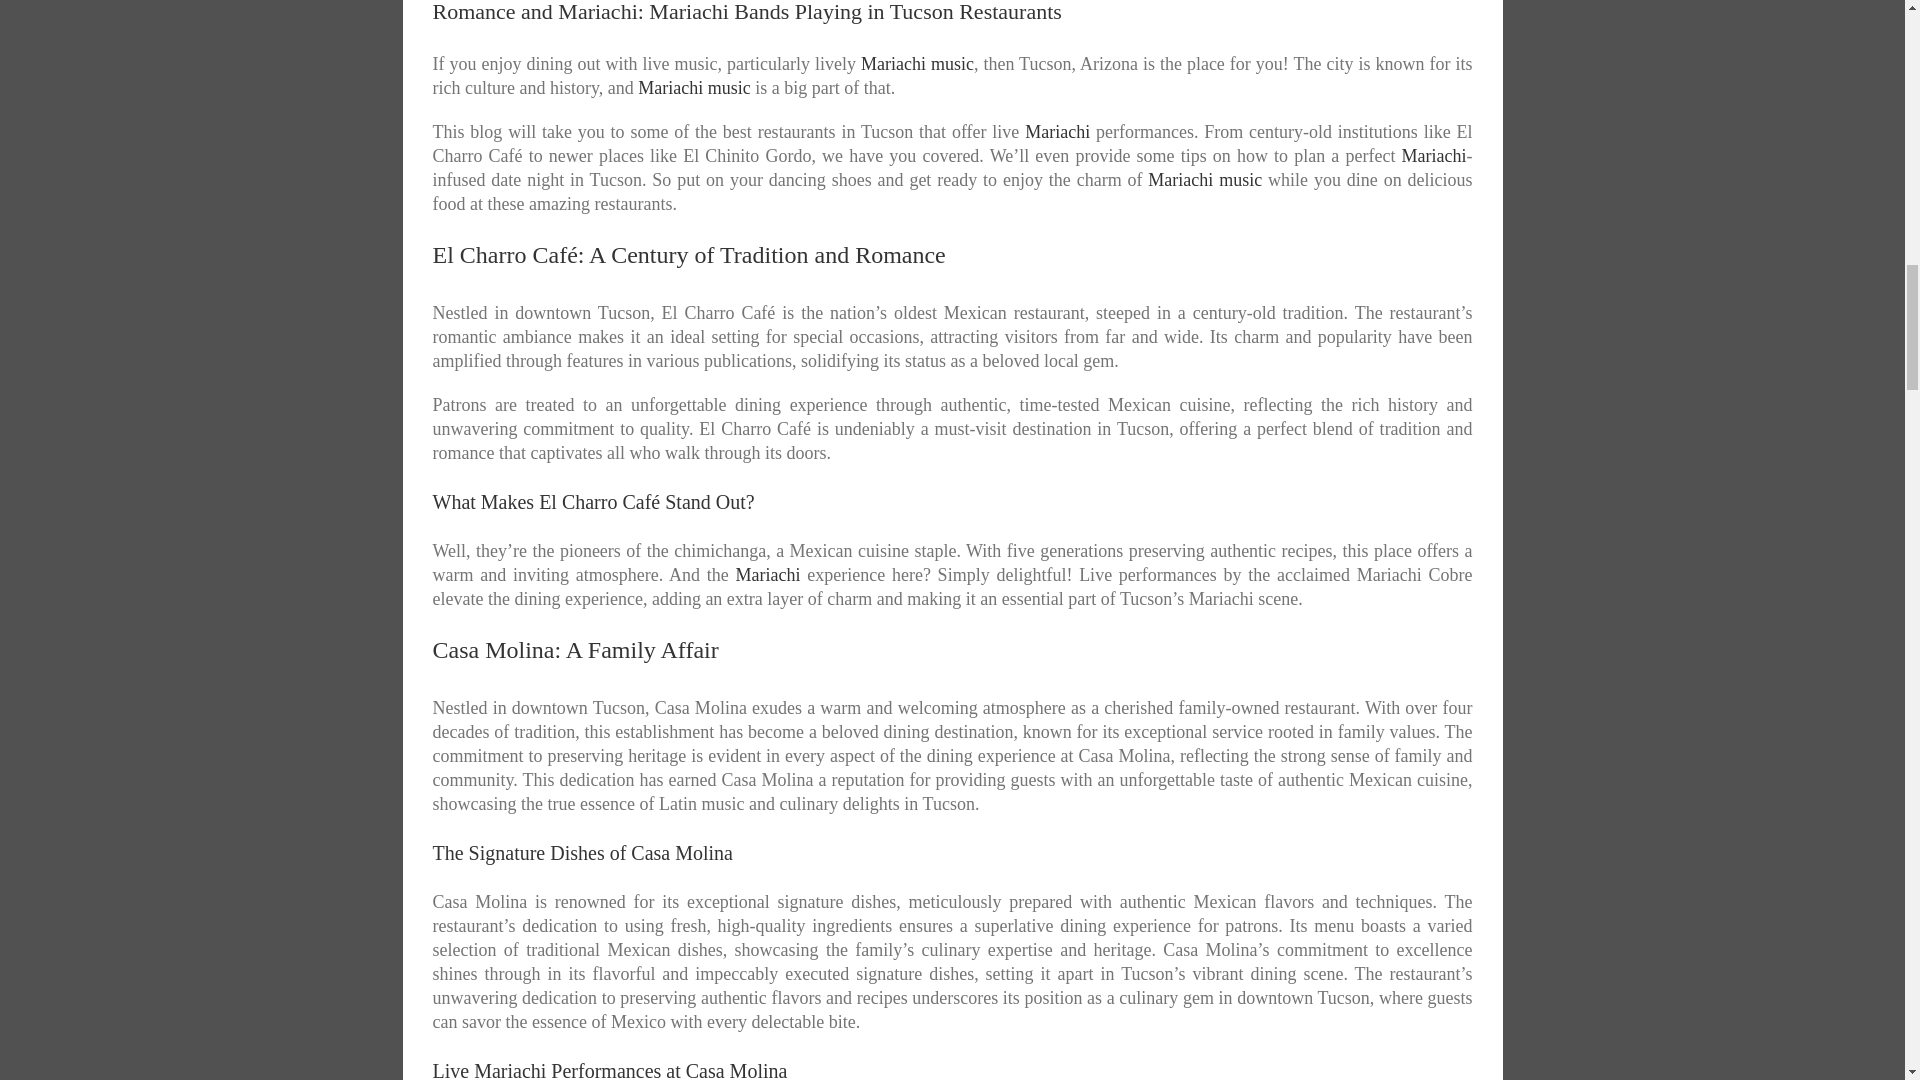  I want to click on Mariachi music, so click(1204, 180).